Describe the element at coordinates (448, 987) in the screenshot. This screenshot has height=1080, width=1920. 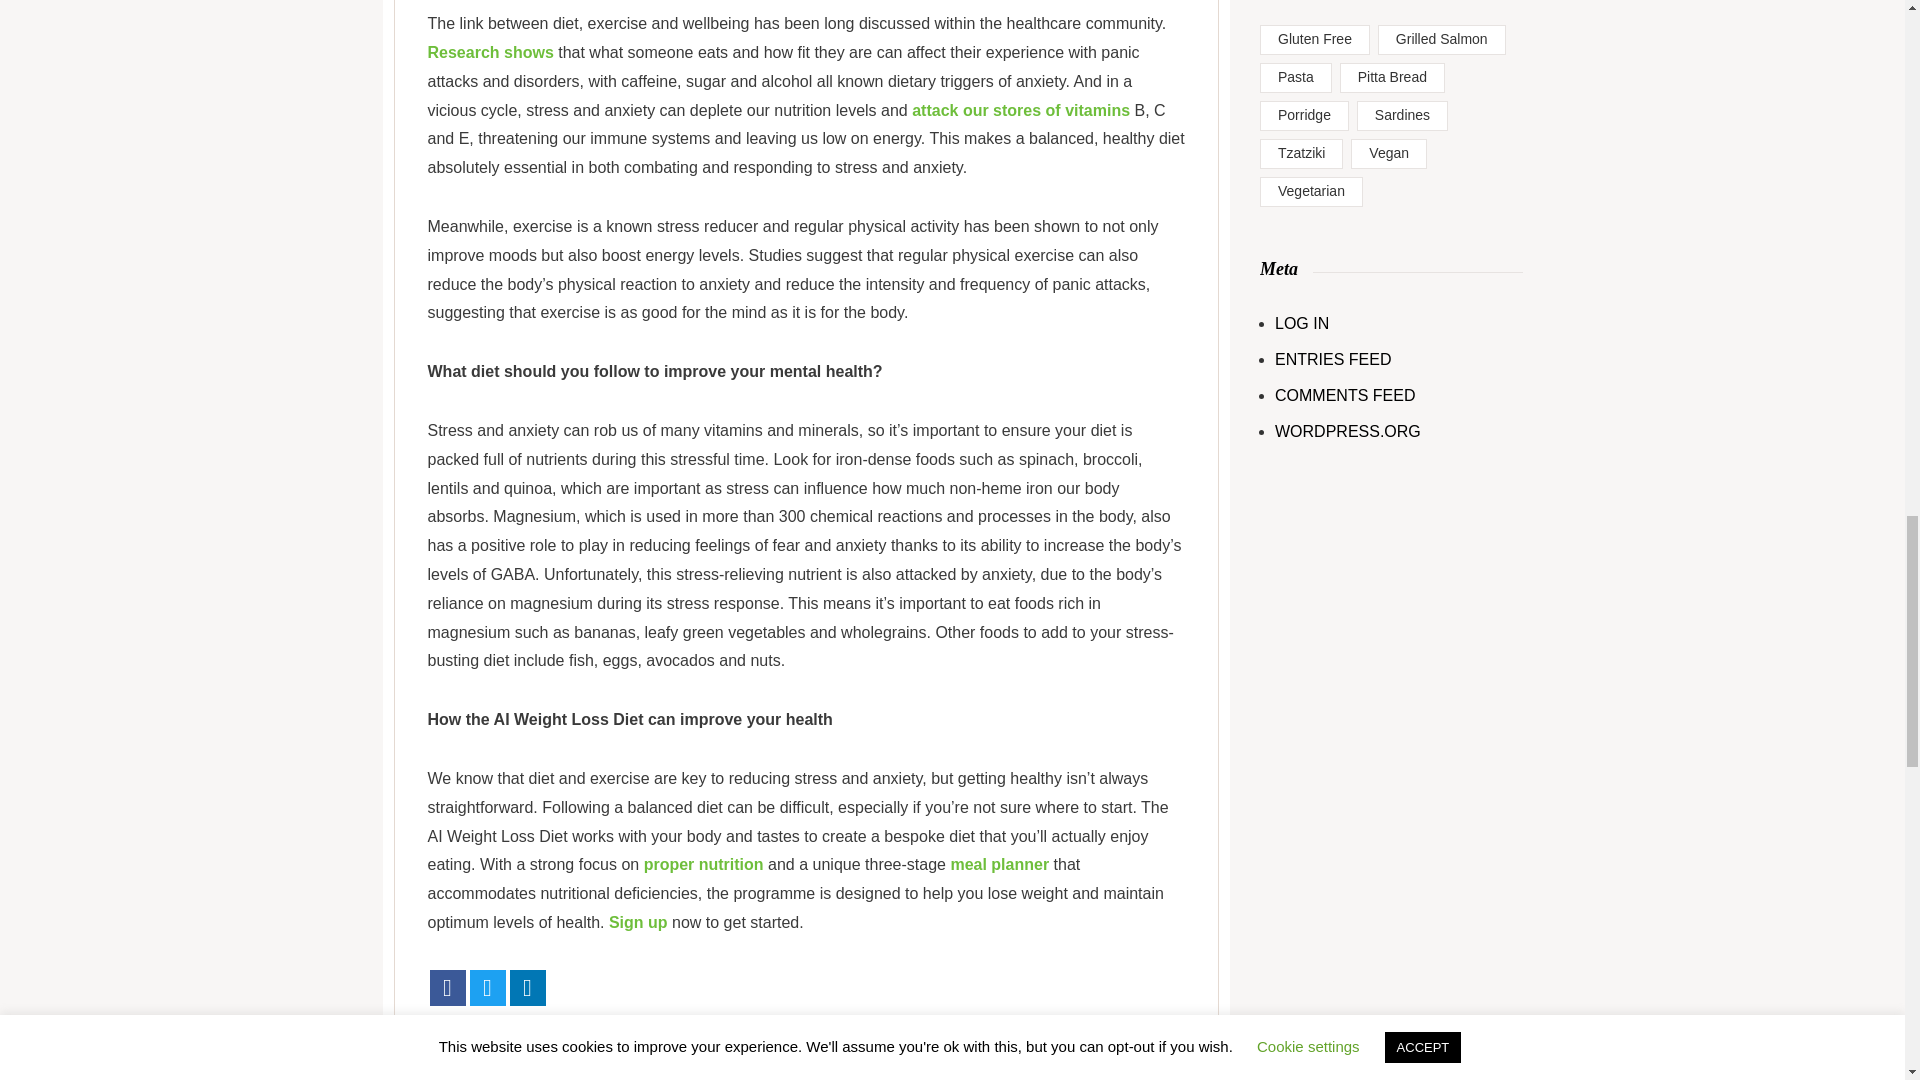
I see `Facebook` at that location.